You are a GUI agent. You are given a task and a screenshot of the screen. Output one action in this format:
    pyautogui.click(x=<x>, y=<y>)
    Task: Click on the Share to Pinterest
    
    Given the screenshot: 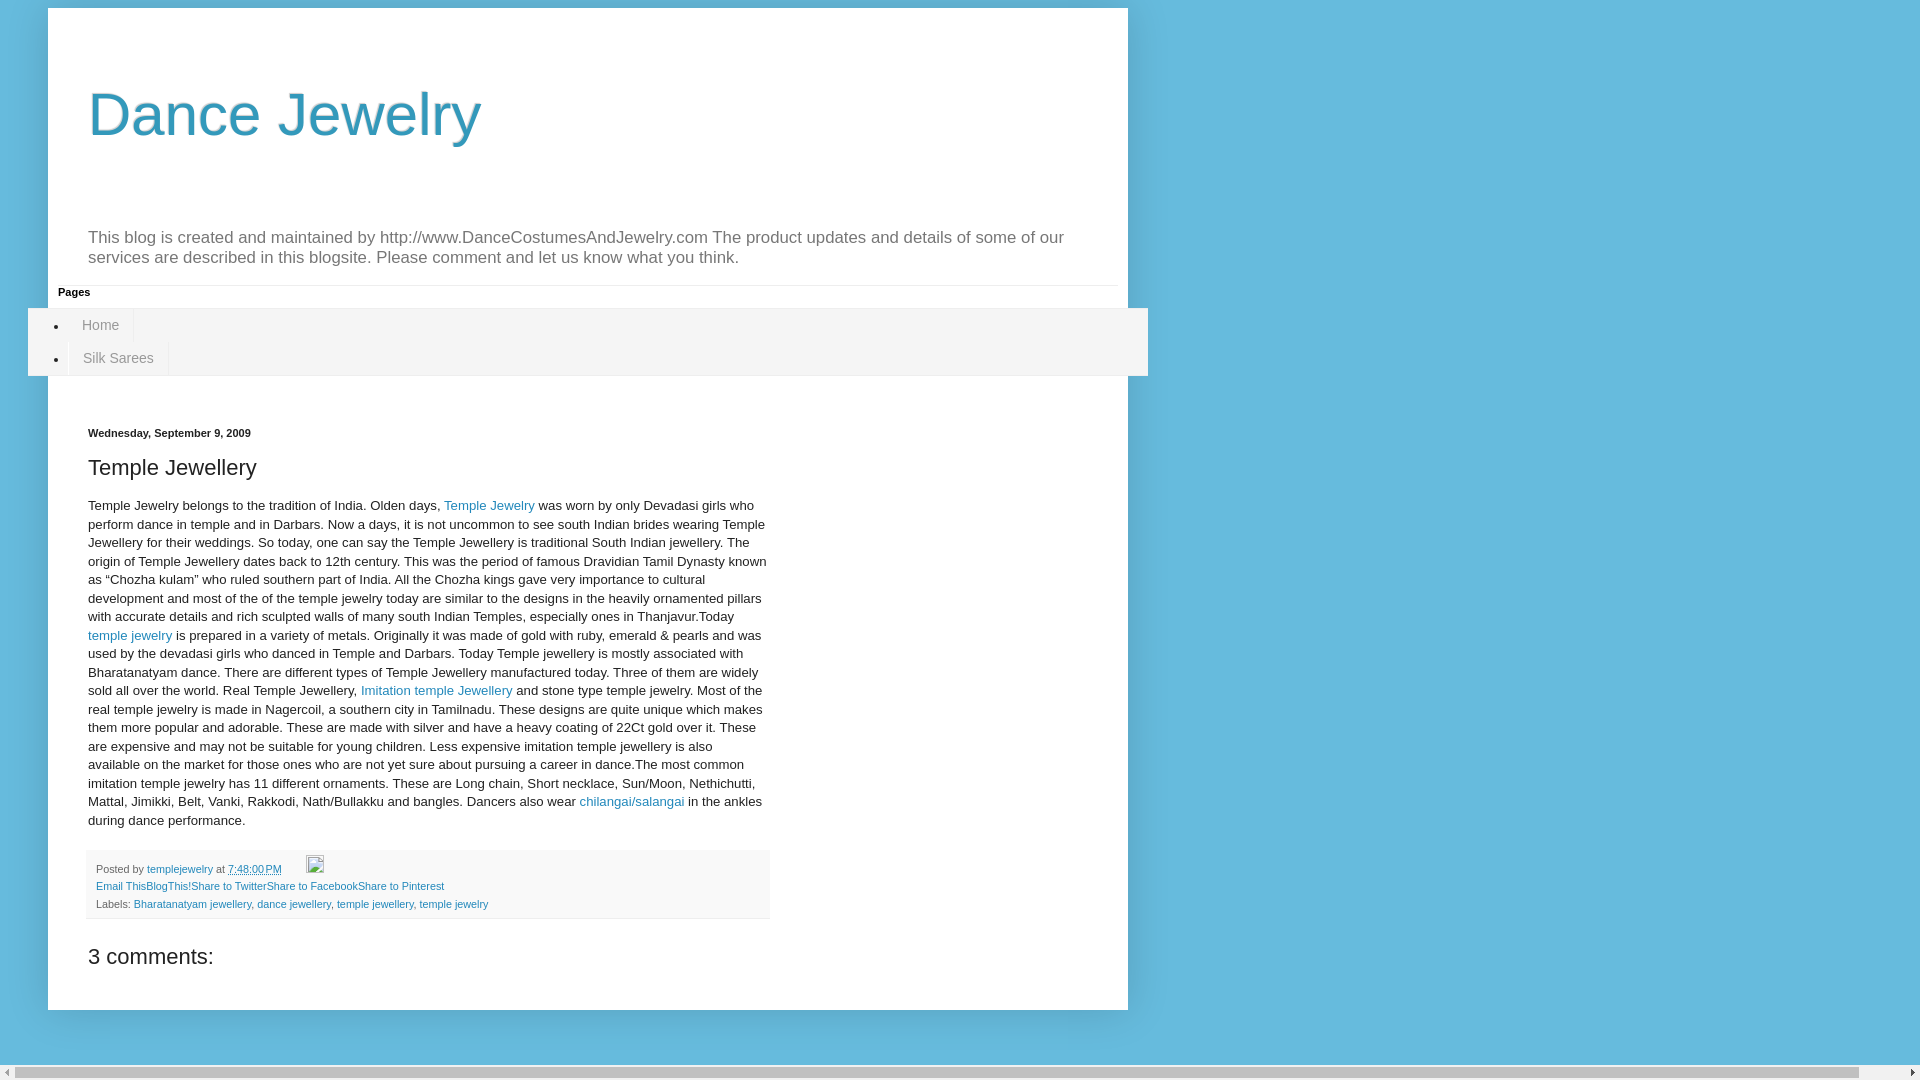 What is the action you would take?
    pyautogui.click(x=400, y=886)
    